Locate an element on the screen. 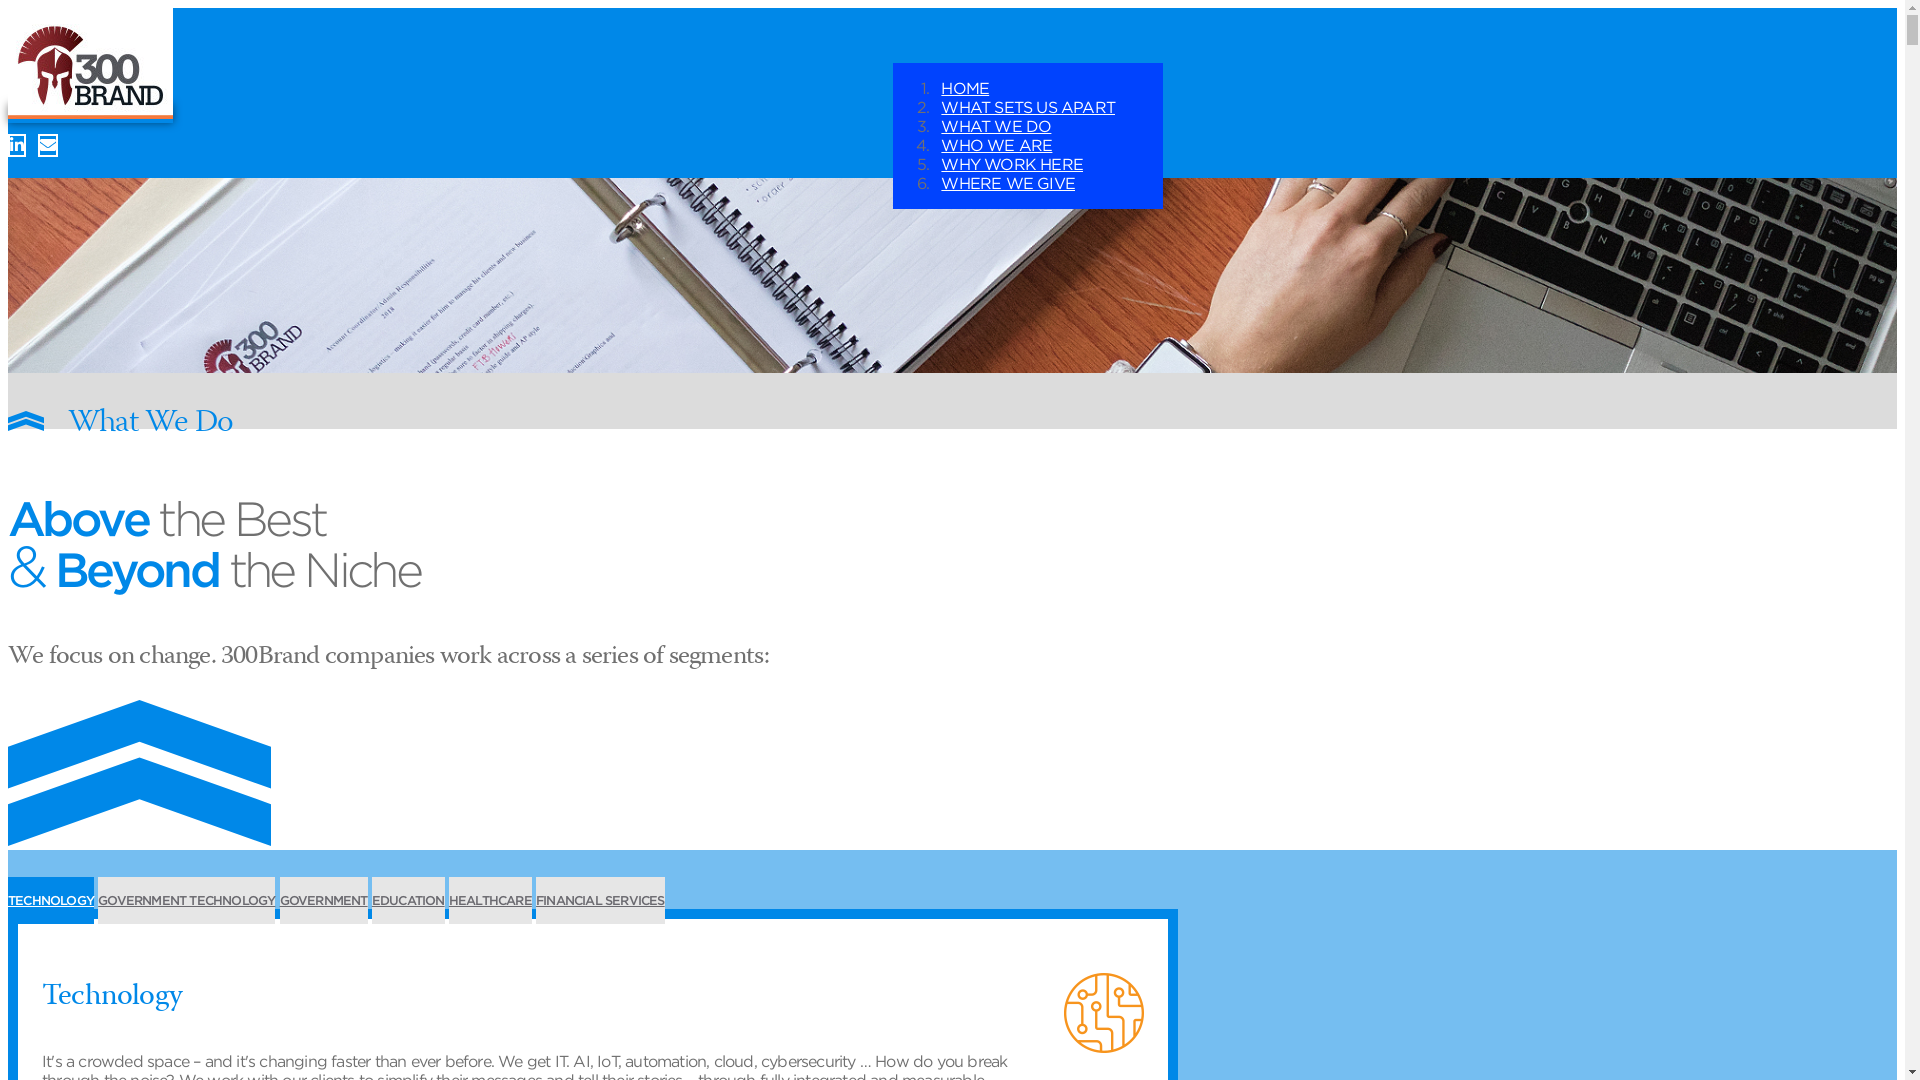 This screenshot has width=1920, height=1080. WHERE WE GIVE is located at coordinates (1028, 184).